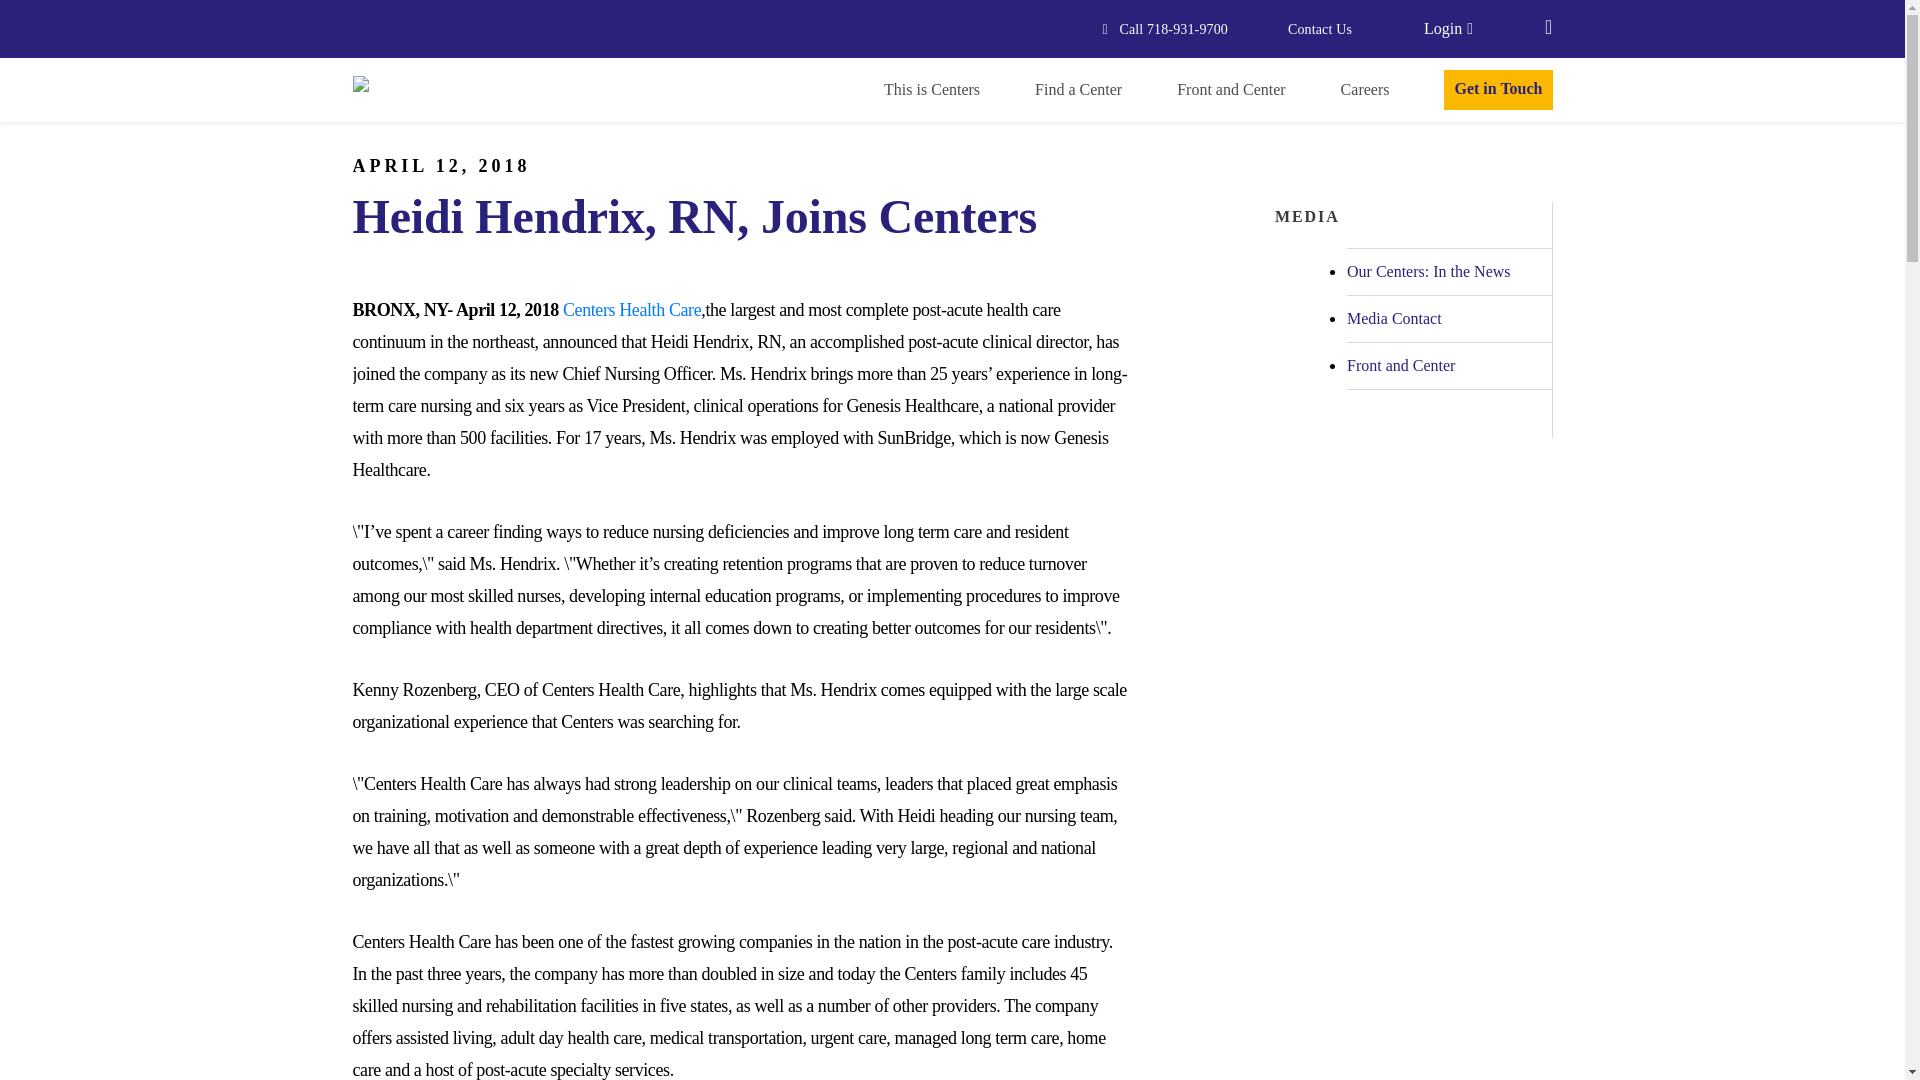  Describe the element at coordinates (1078, 90) in the screenshot. I see `Find a Center` at that location.